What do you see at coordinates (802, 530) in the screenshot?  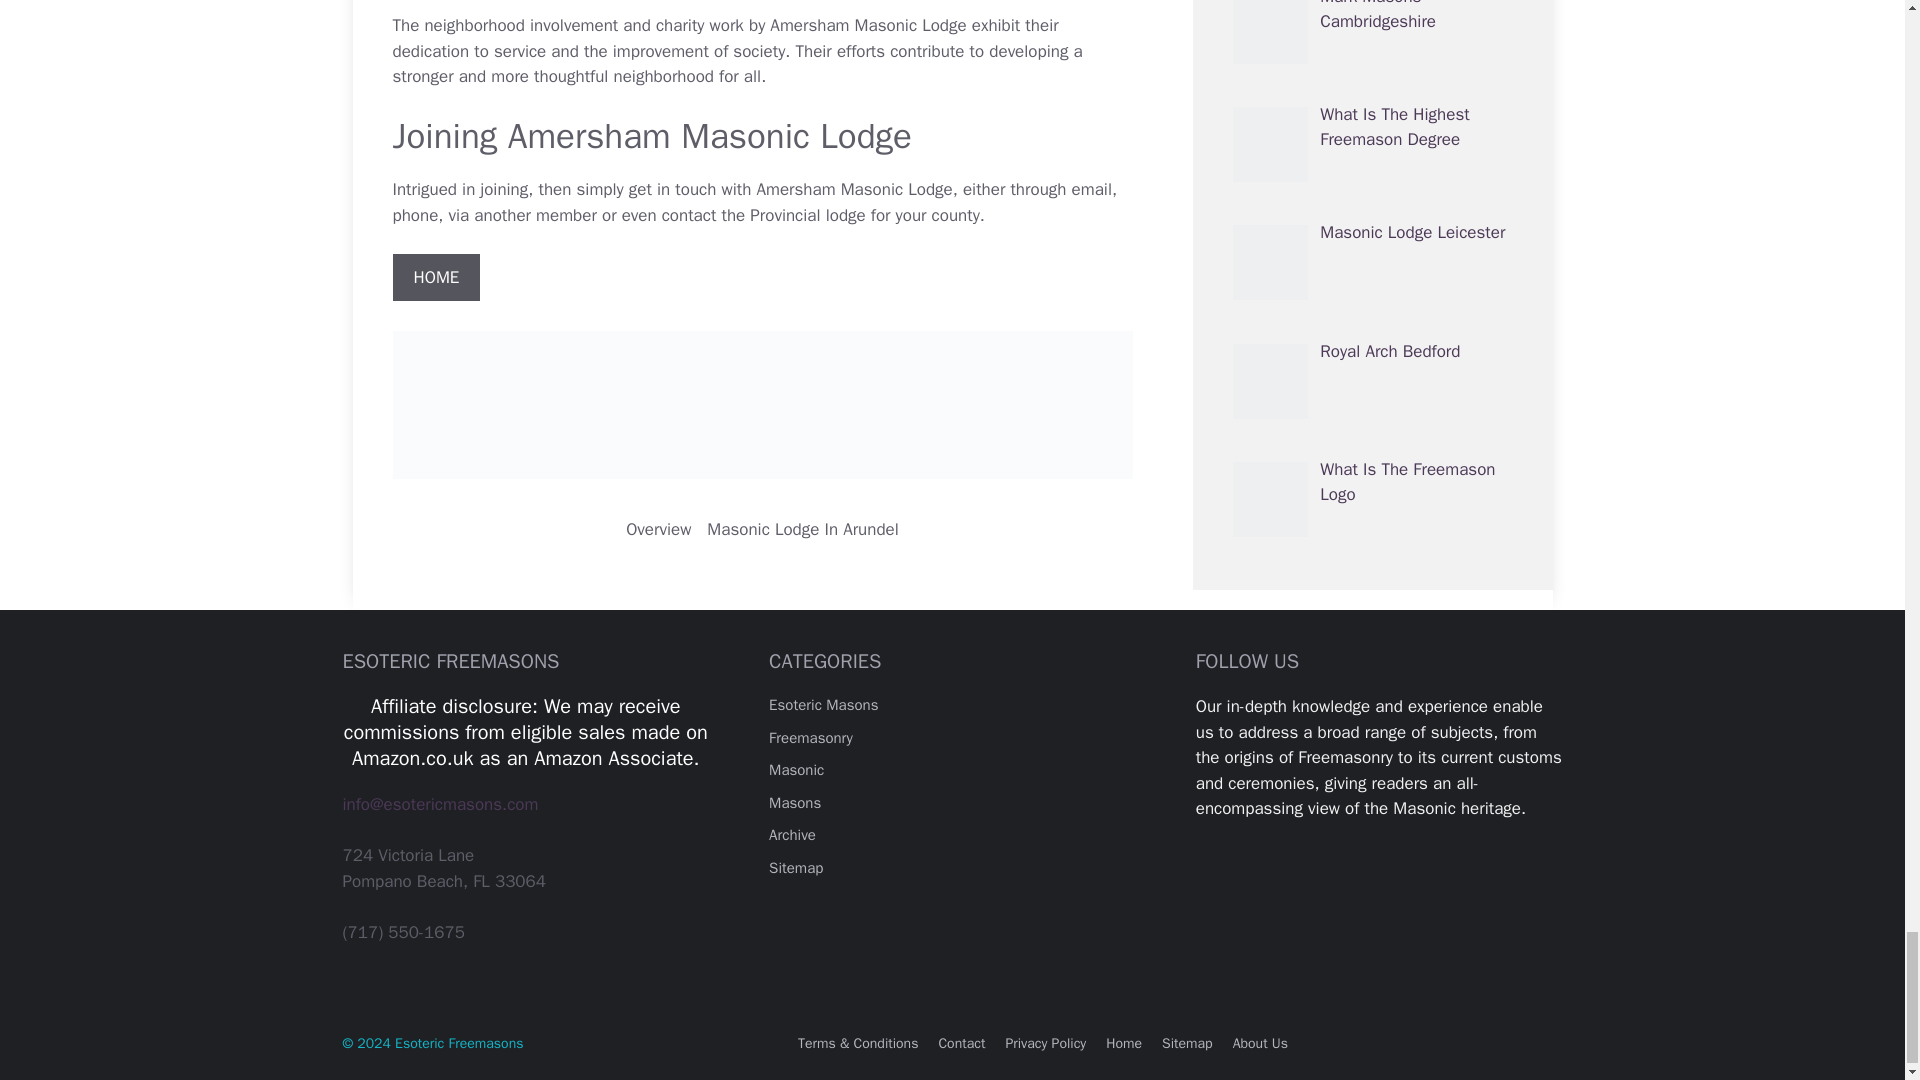 I see `Masonic Lodge In Arundel` at bounding box center [802, 530].